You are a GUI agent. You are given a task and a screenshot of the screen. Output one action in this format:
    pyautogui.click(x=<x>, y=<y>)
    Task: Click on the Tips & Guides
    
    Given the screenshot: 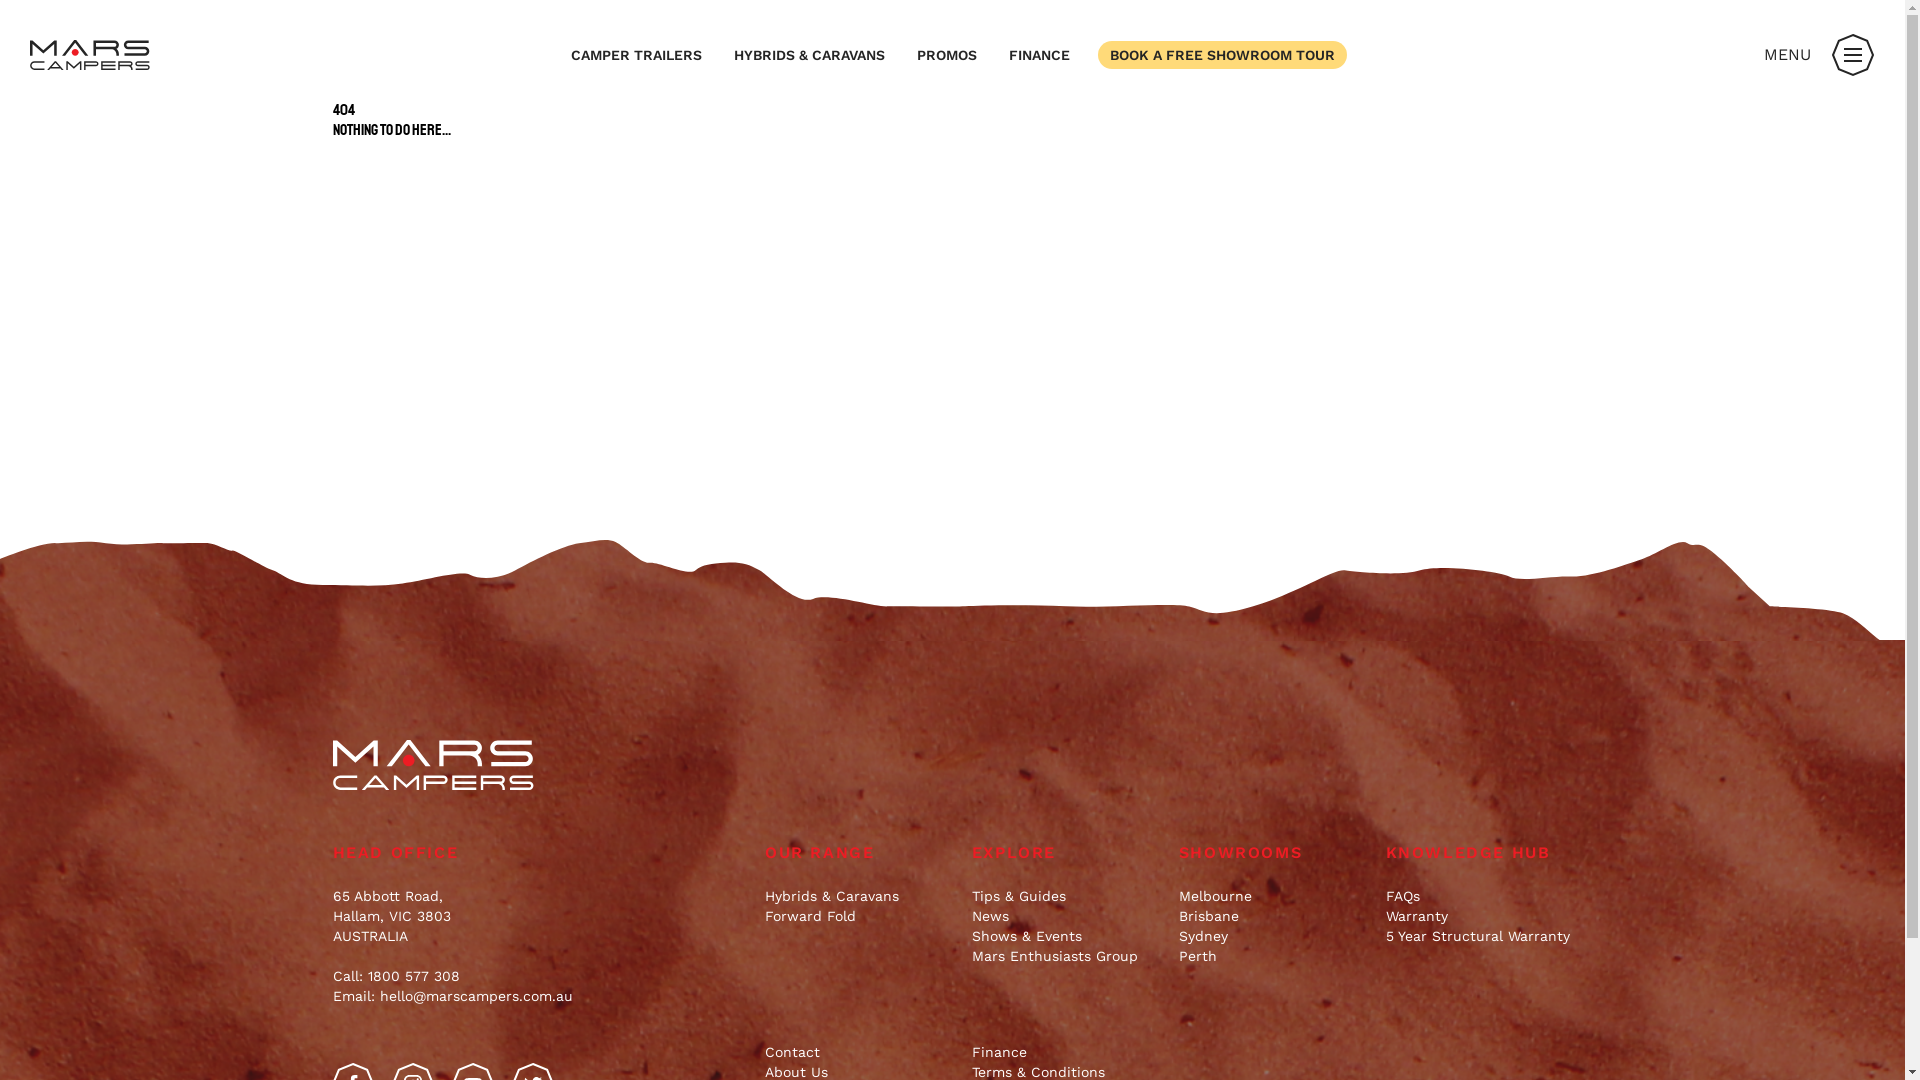 What is the action you would take?
    pyautogui.click(x=1066, y=896)
    